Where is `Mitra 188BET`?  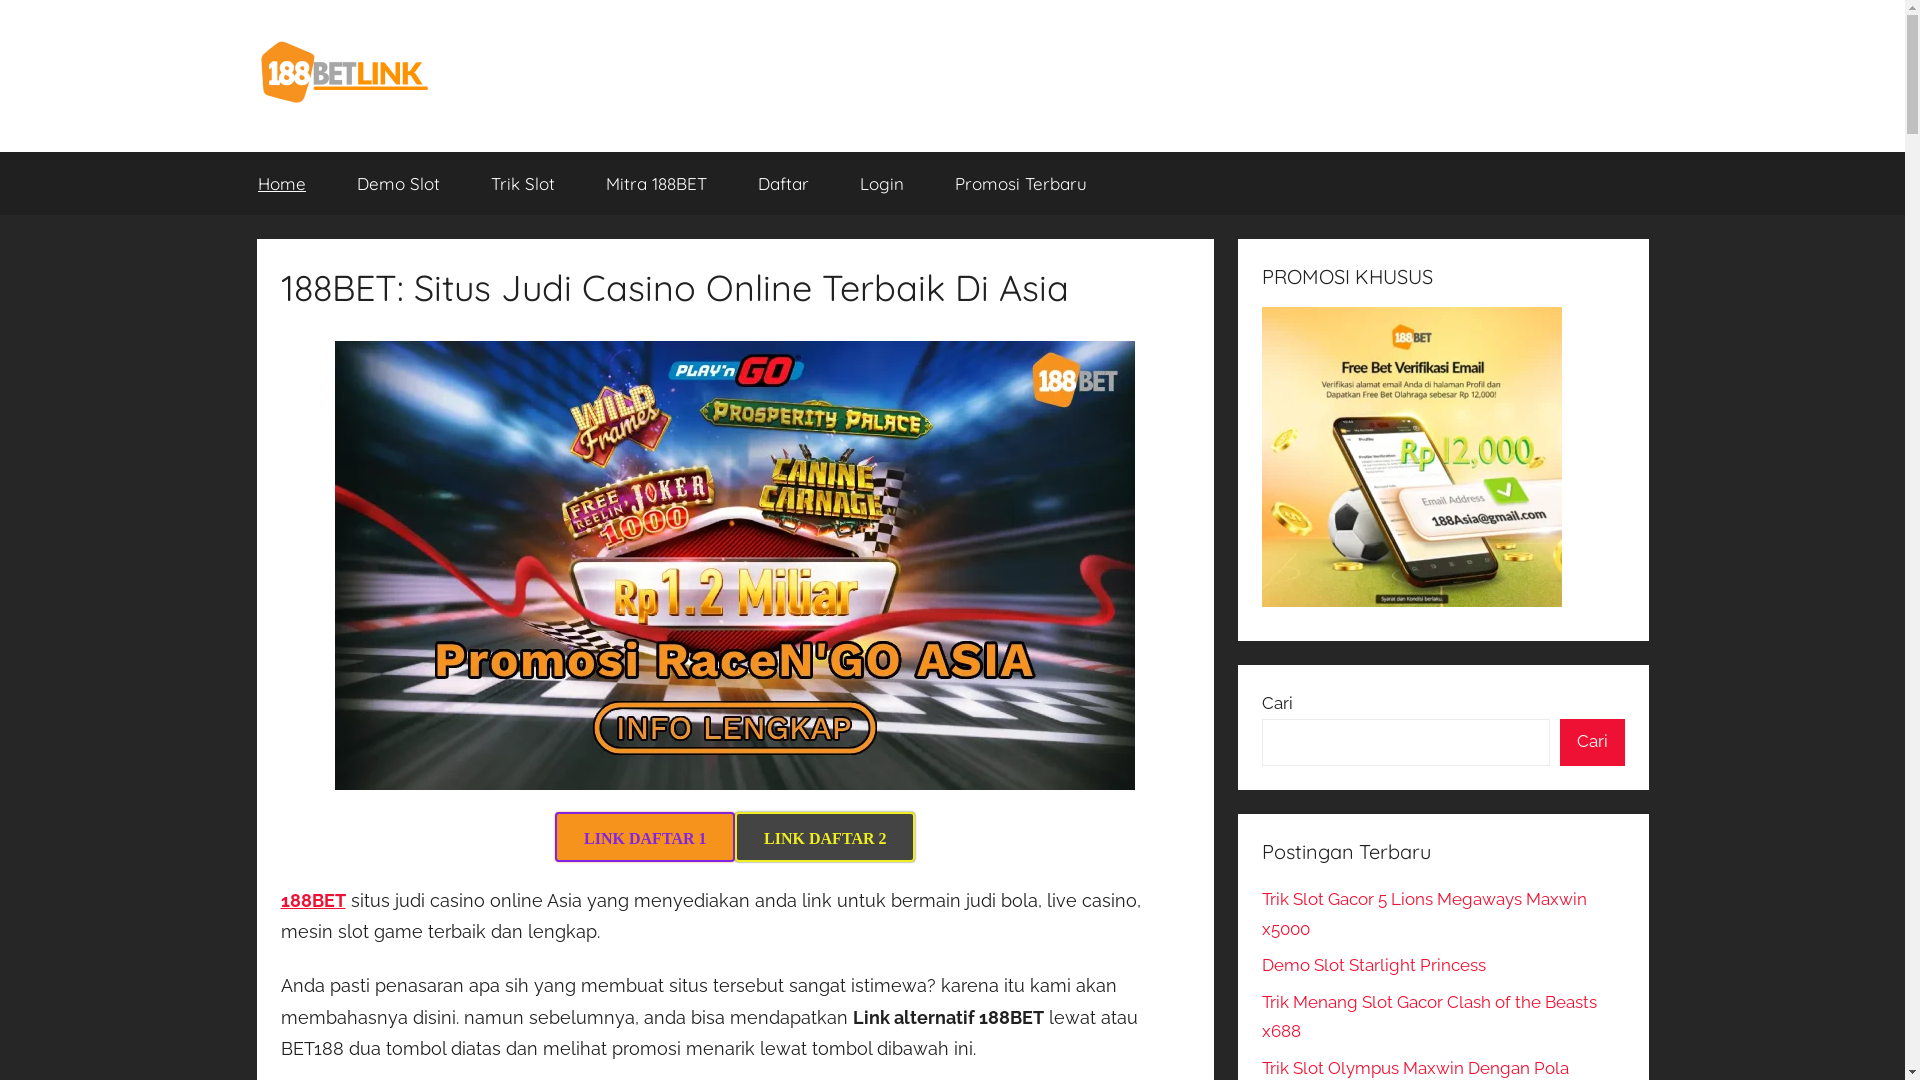 Mitra 188BET is located at coordinates (656, 184).